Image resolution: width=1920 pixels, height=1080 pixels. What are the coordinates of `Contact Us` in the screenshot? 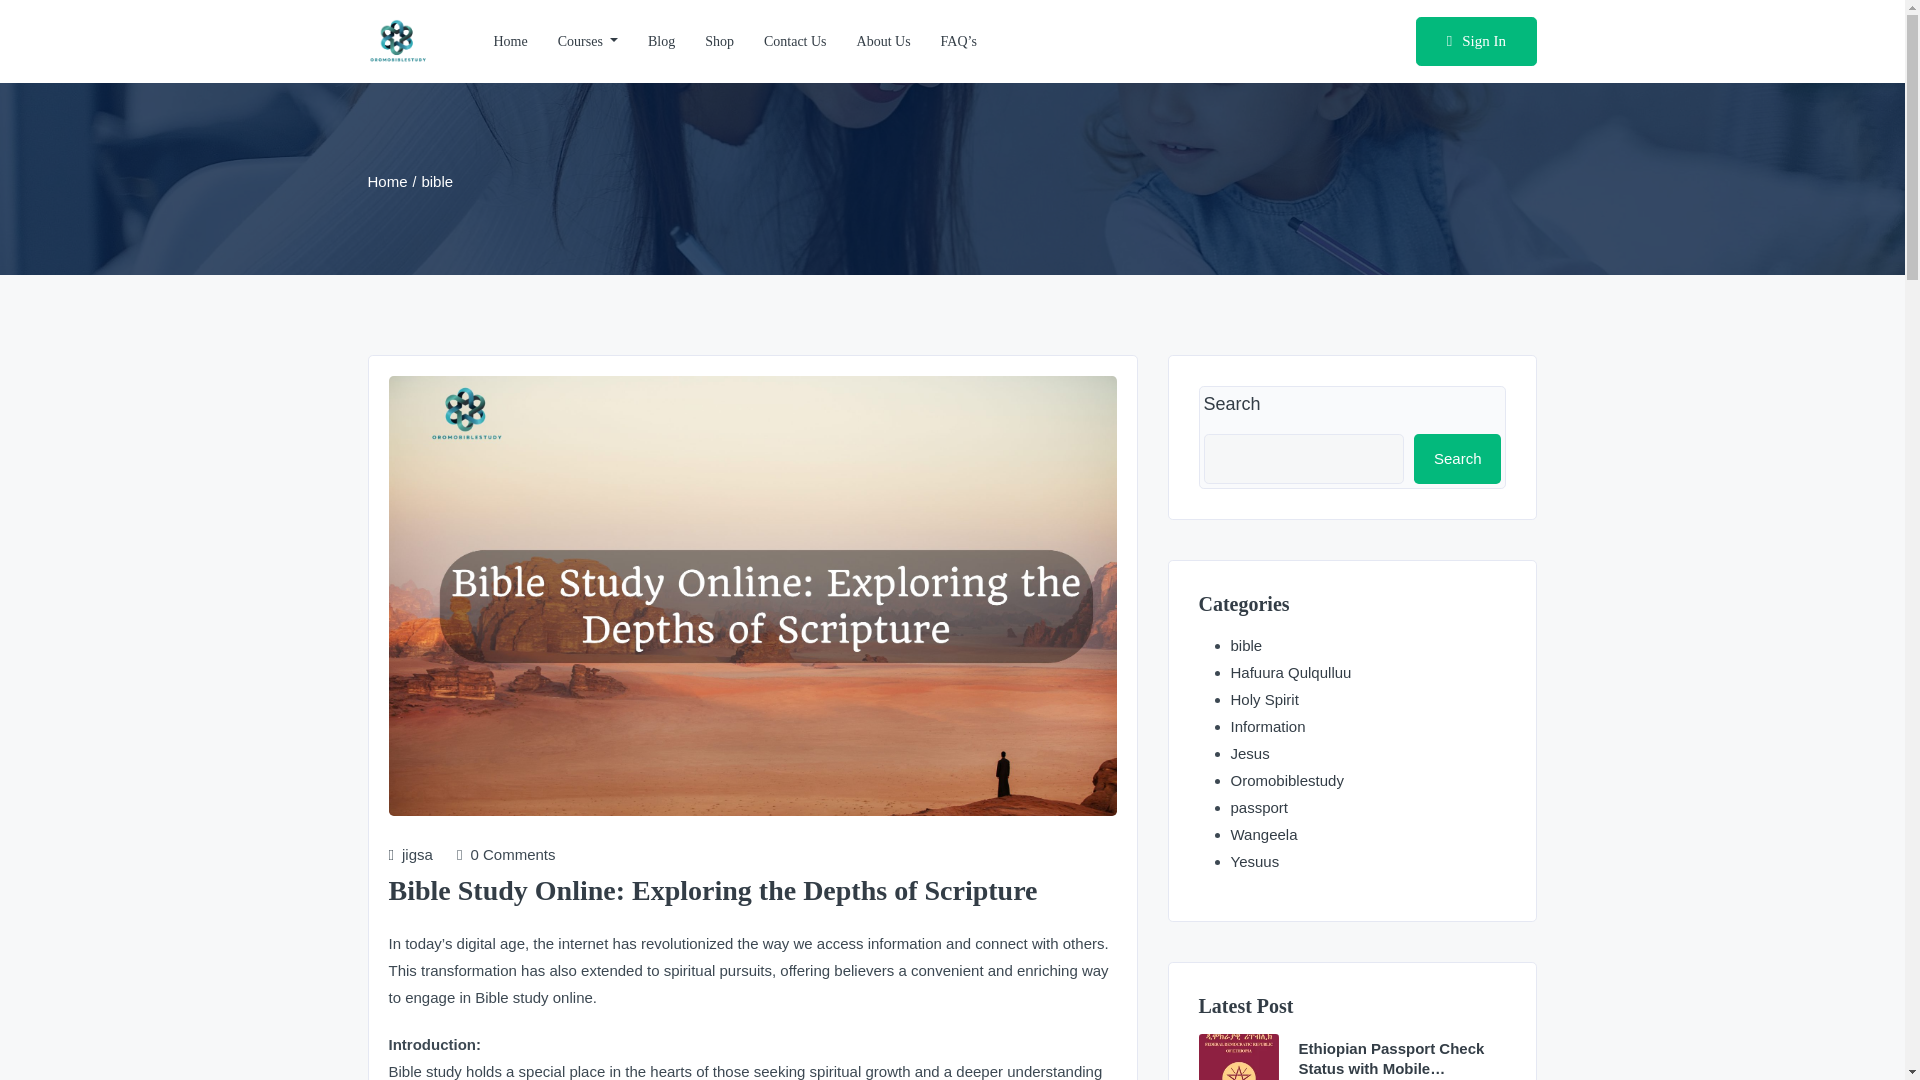 It's located at (795, 42).